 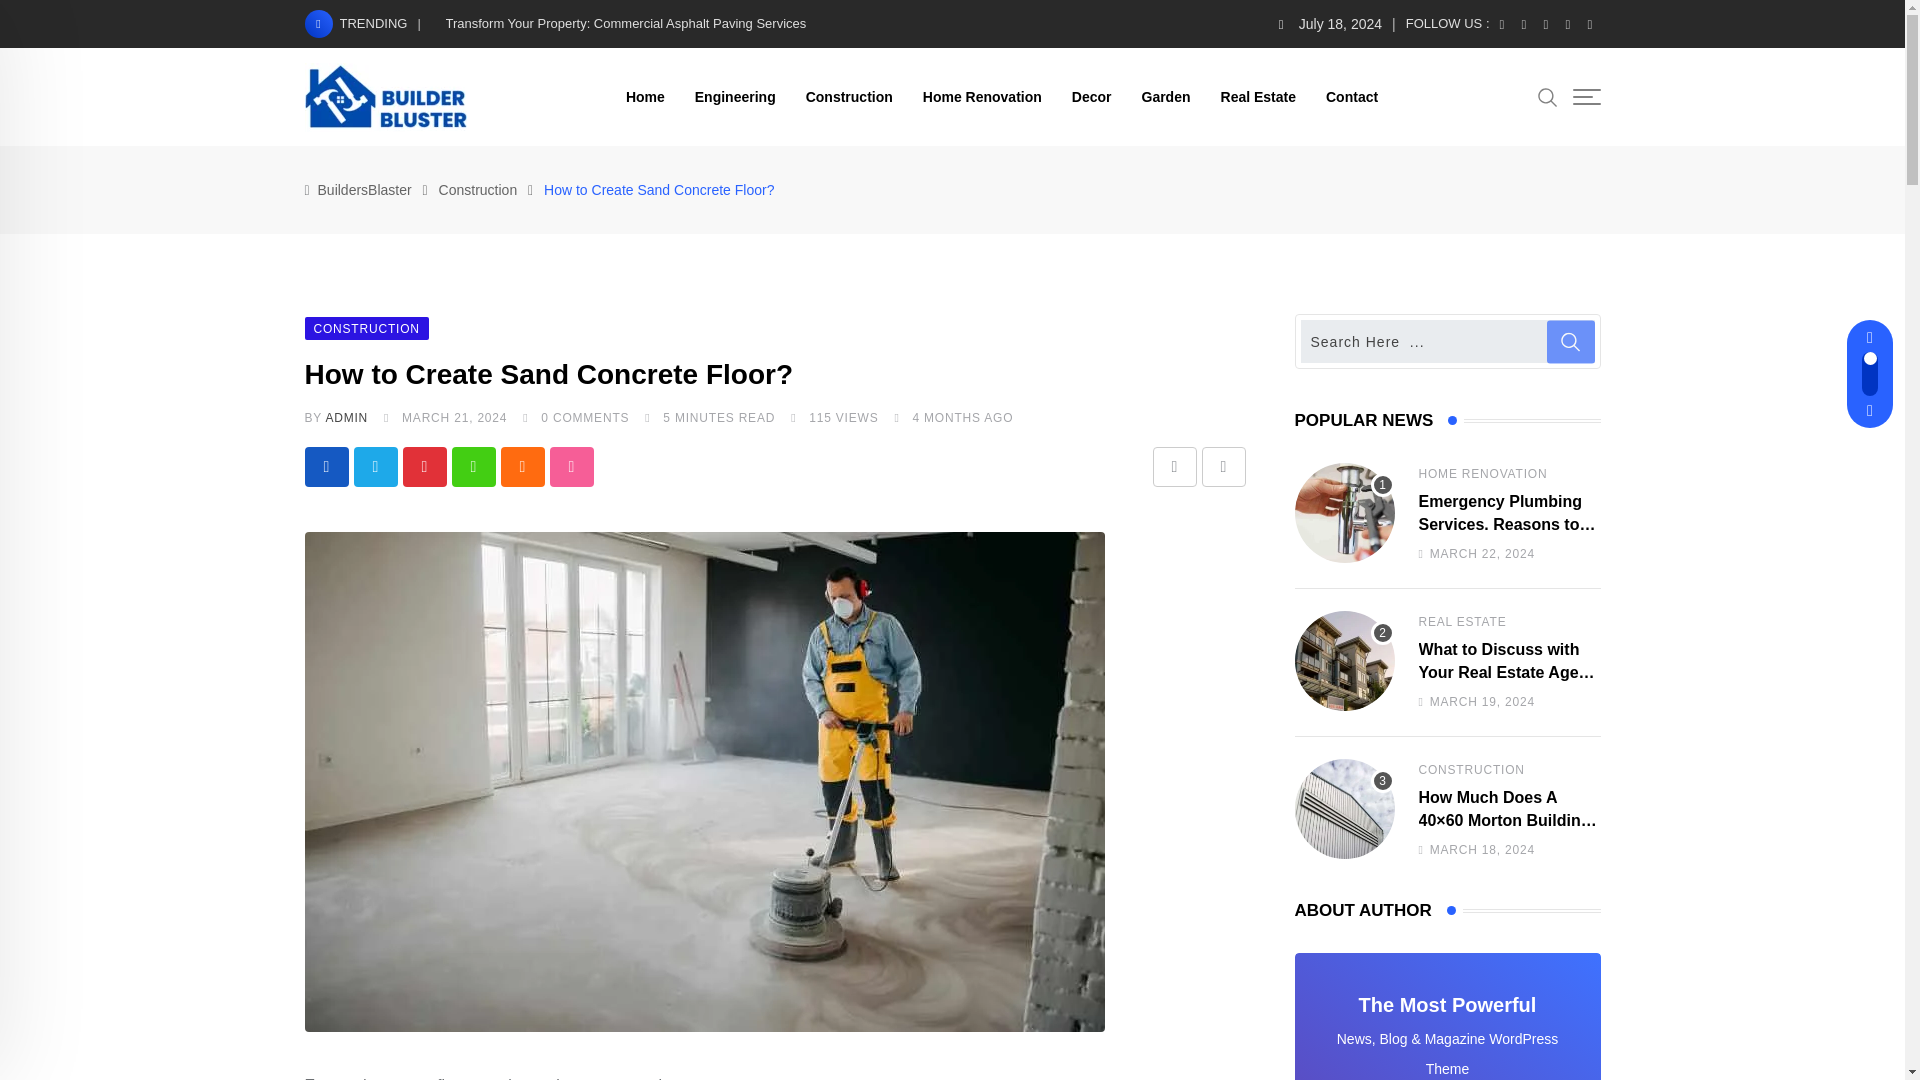 What do you see at coordinates (735, 96) in the screenshot?
I see `Engineering` at bounding box center [735, 96].